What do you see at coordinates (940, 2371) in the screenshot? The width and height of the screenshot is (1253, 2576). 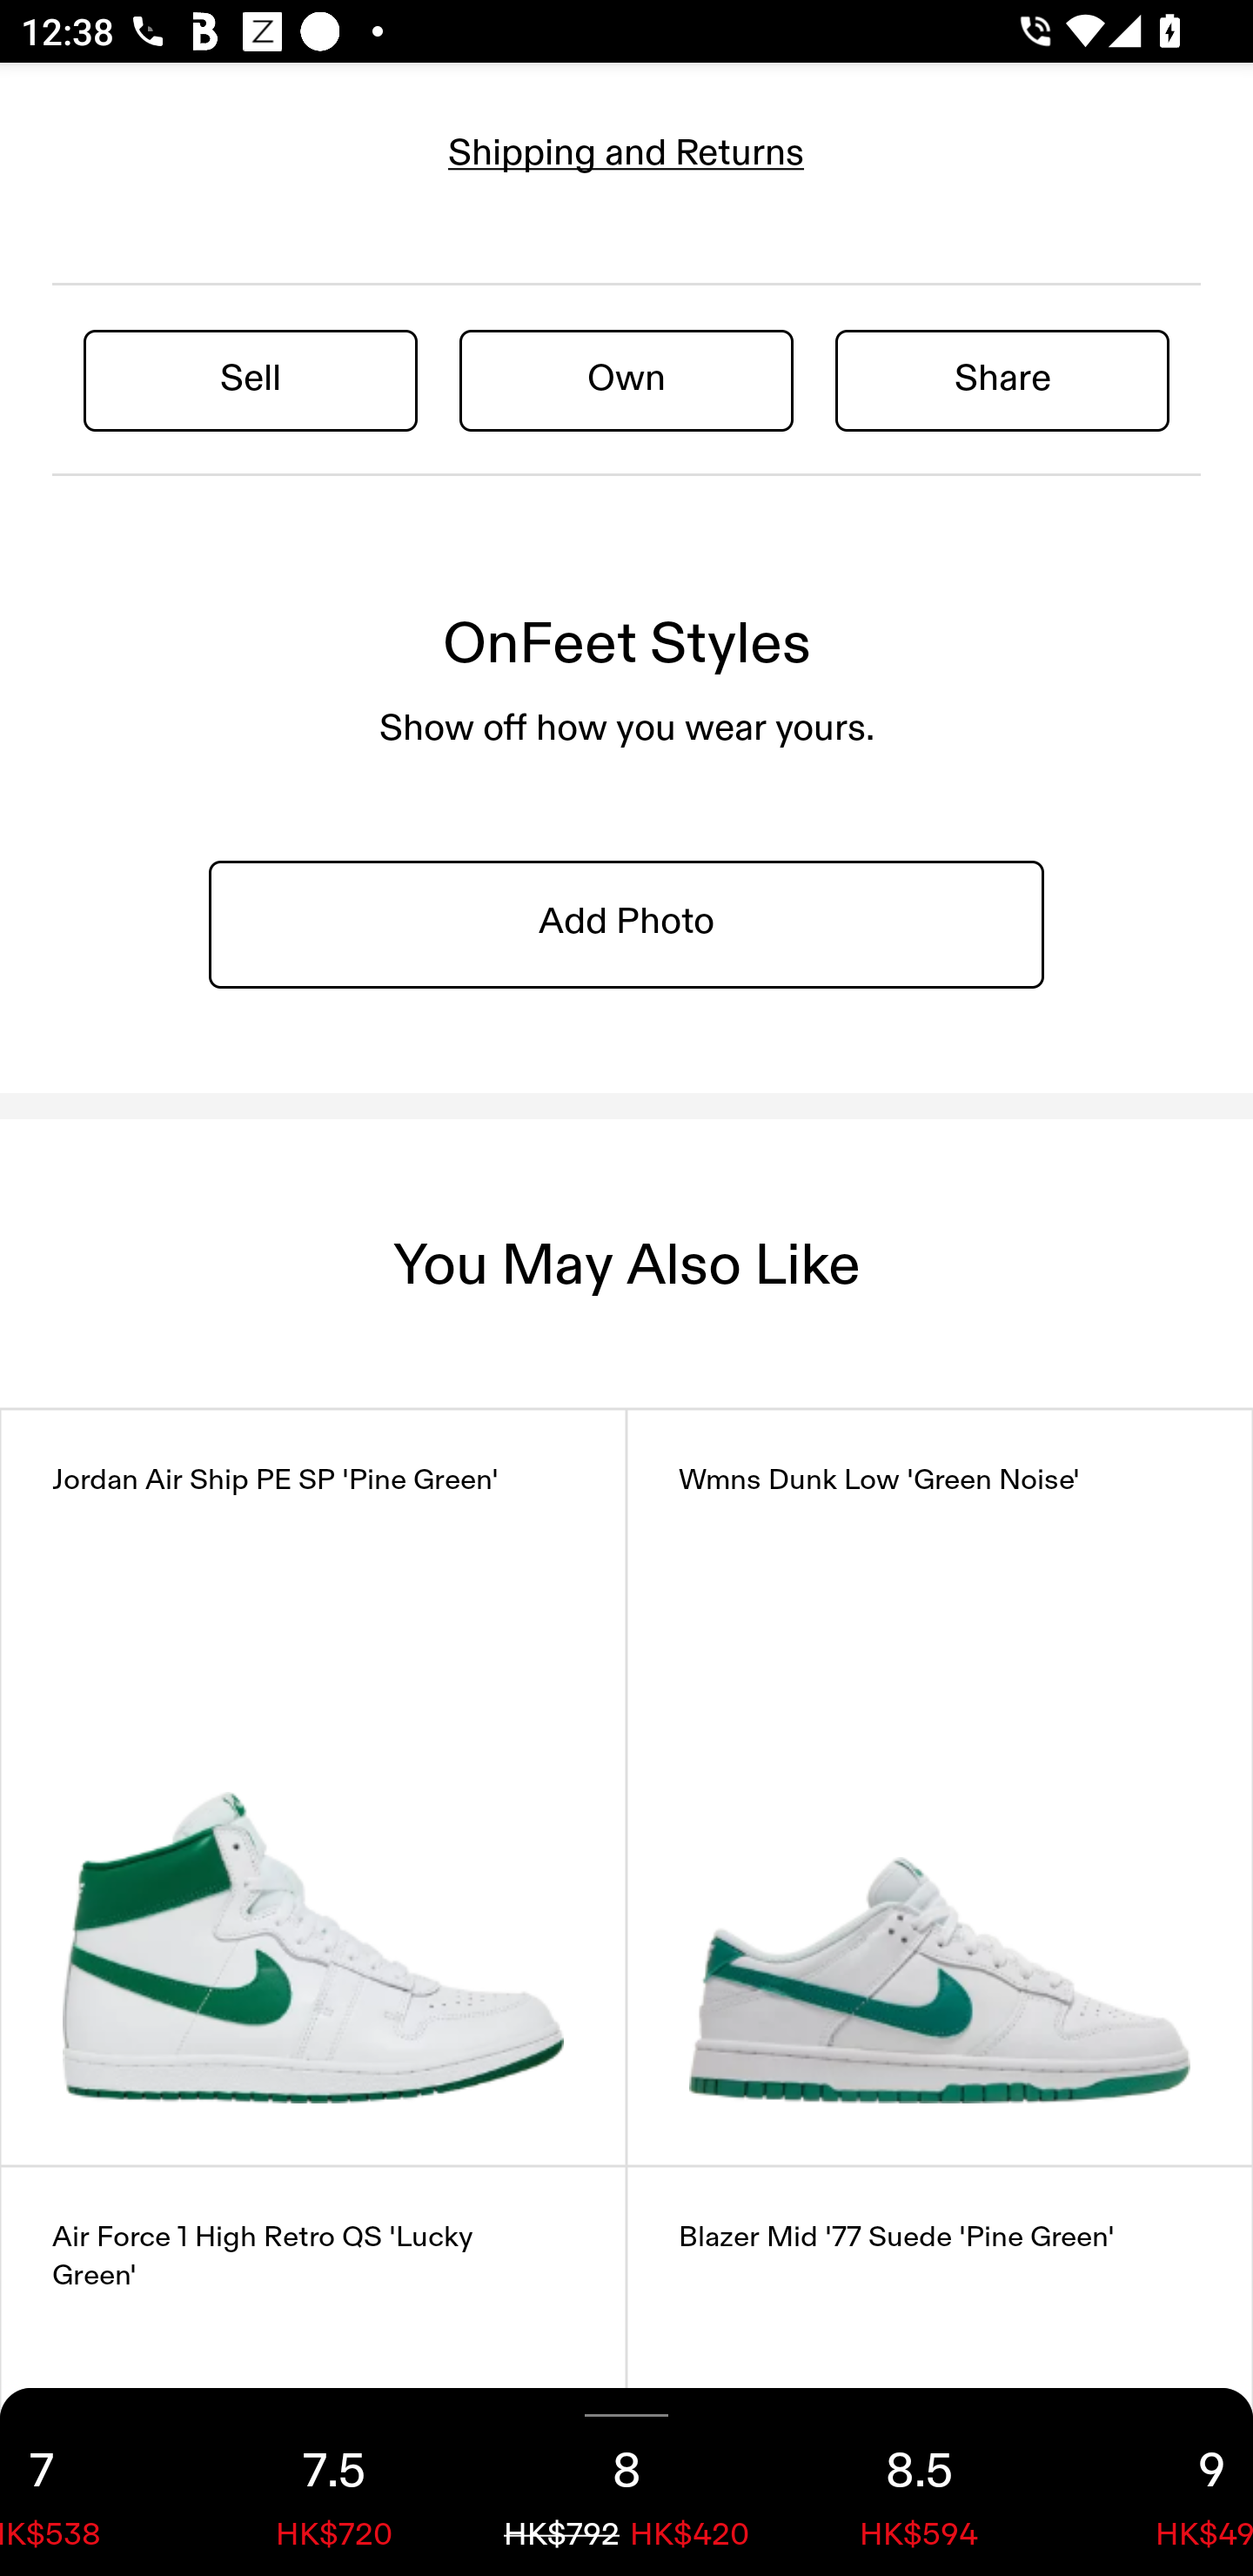 I see `Blazer Mid '77 Suede 'Pine Green'` at bounding box center [940, 2371].